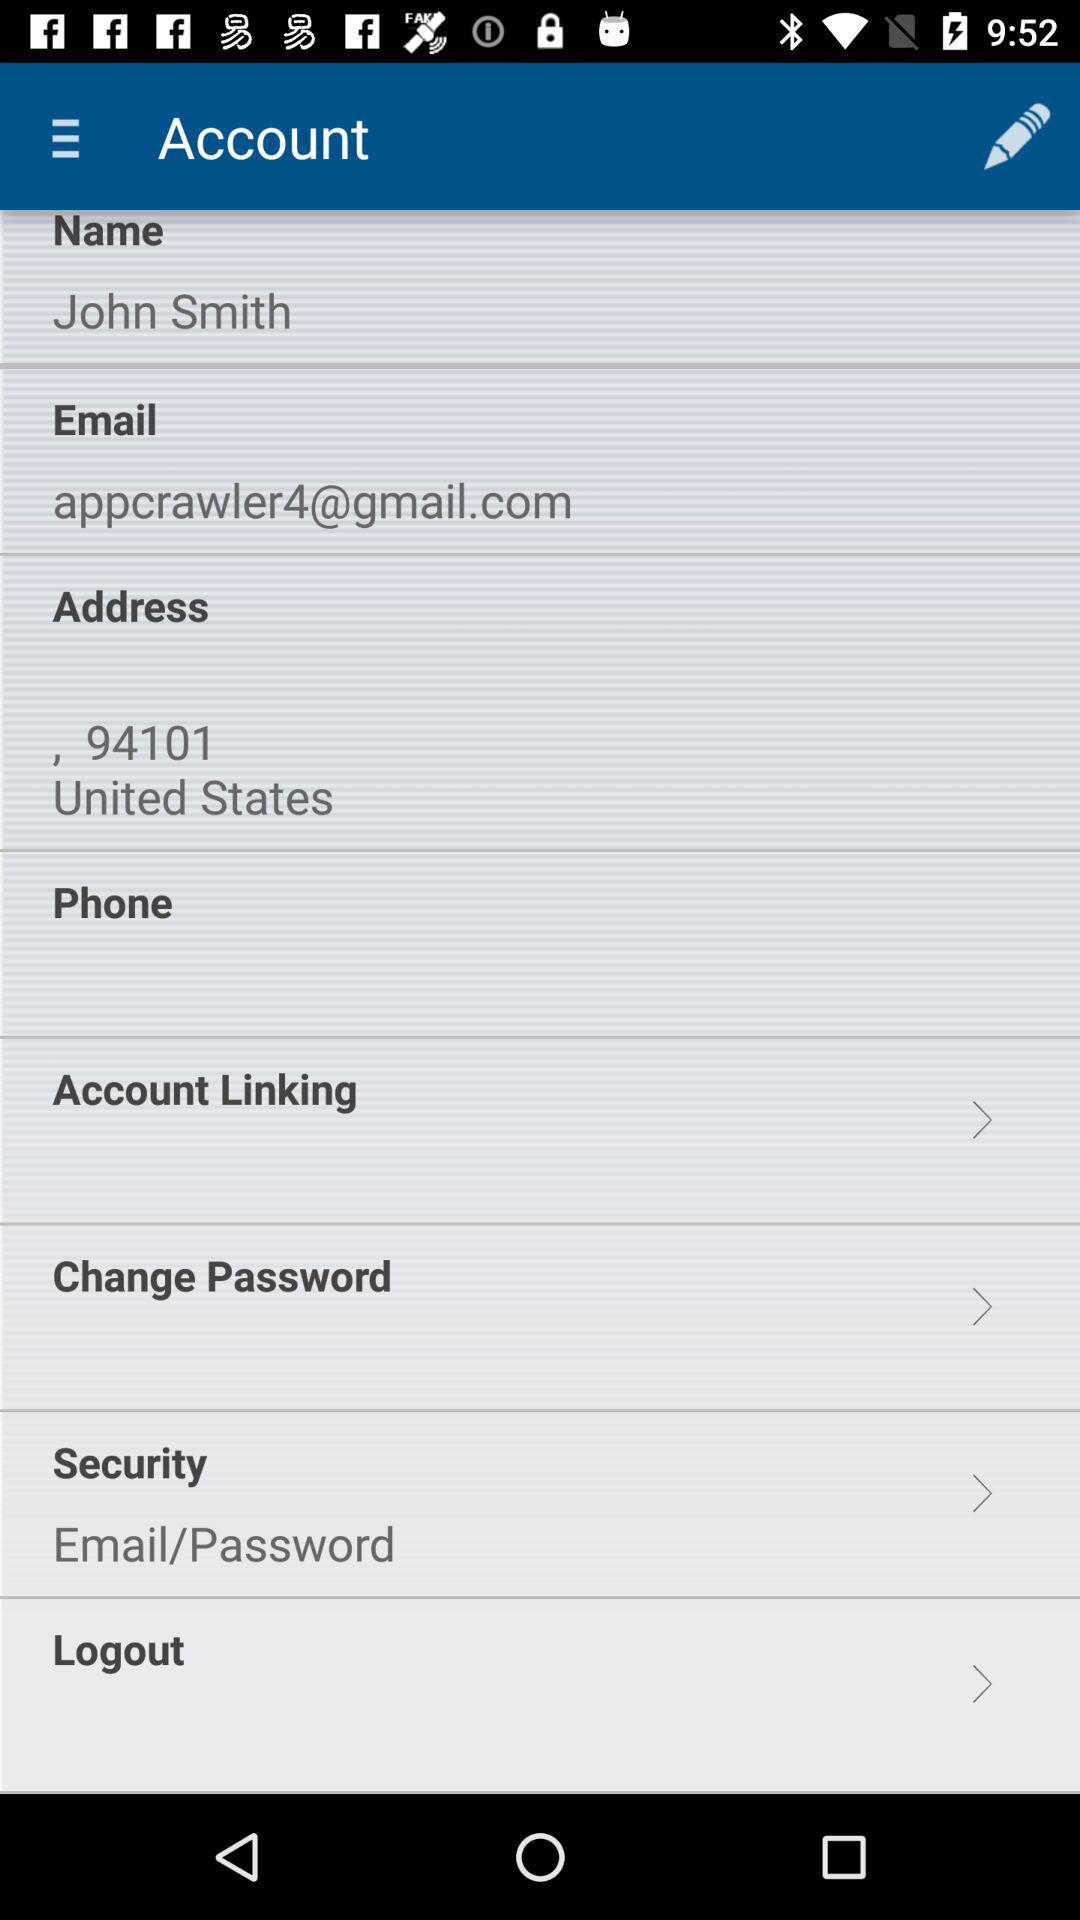 The image size is (1080, 1920). Describe the element at coordinates (222, 1274) in the screenshot. I see `swipe to change password` at that location.